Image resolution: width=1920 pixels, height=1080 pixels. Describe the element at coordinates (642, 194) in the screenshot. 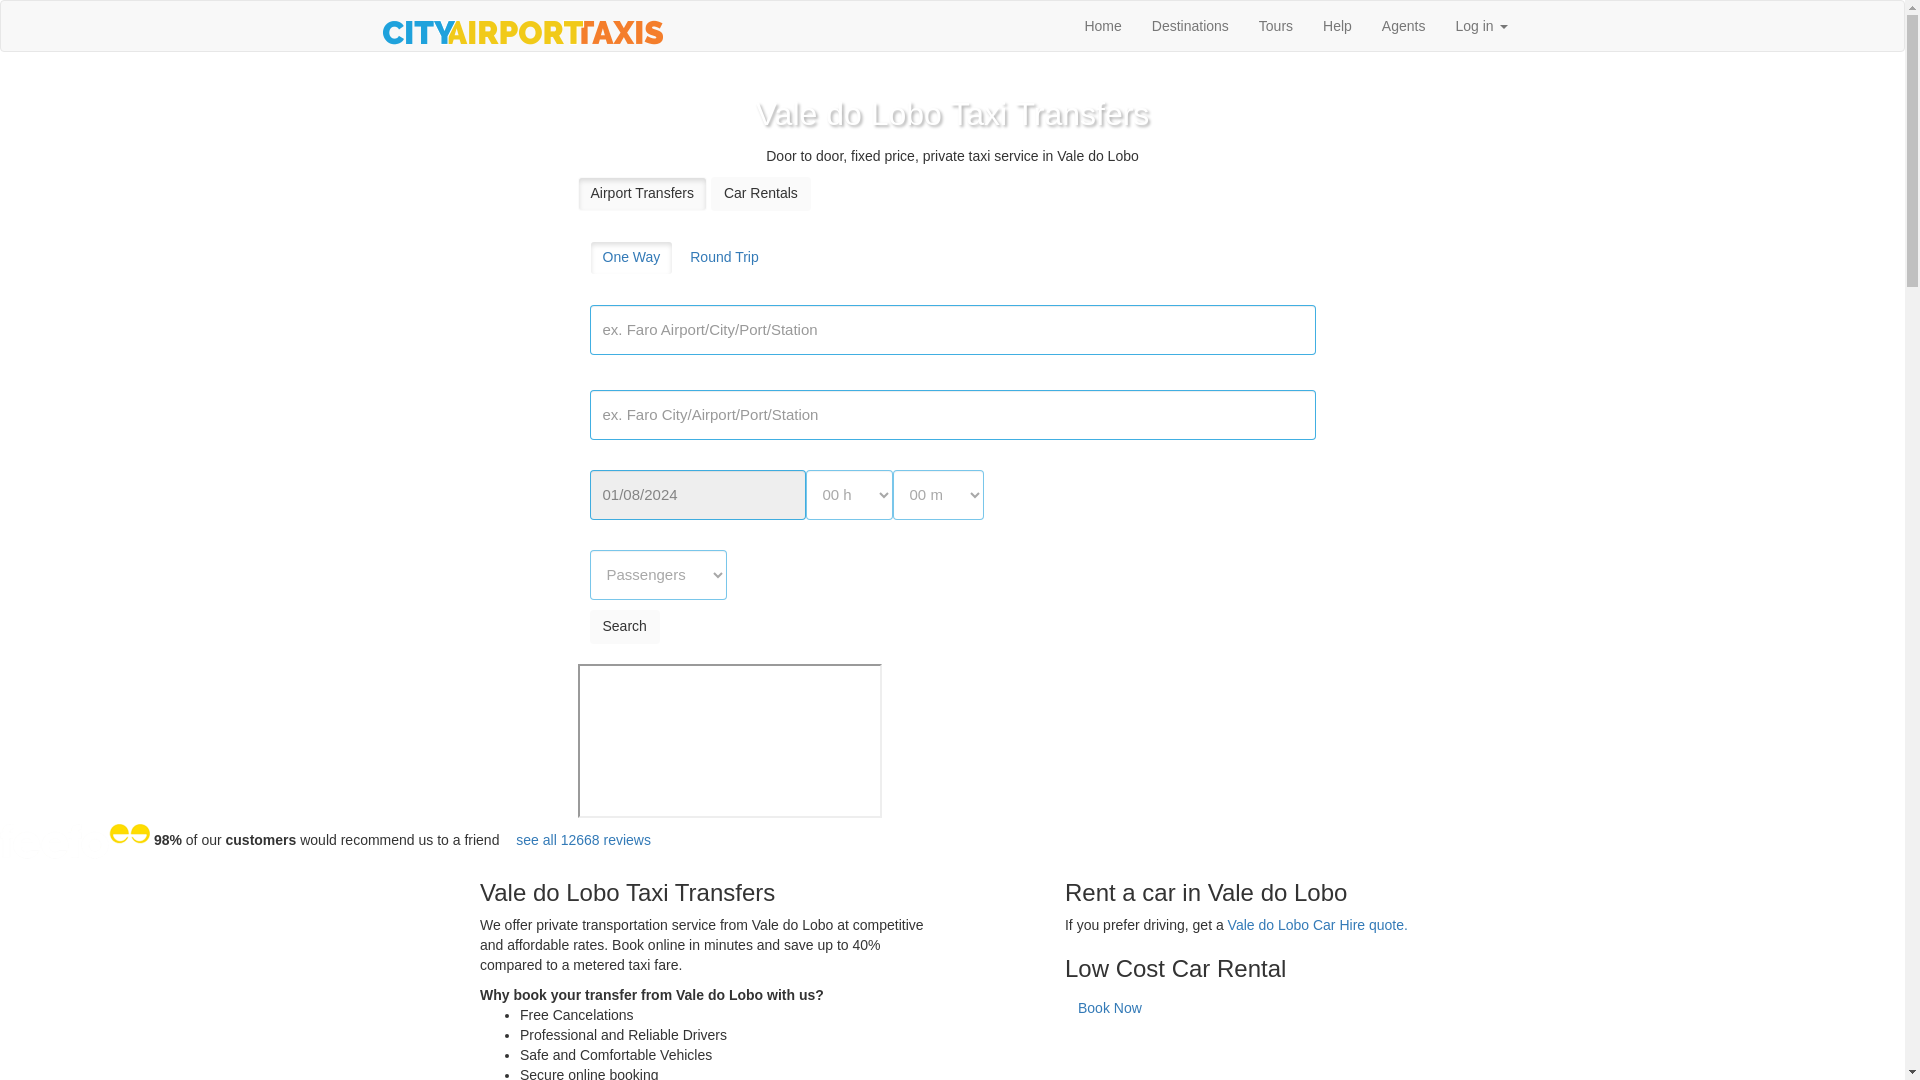

I see `Airport Transfers` at that location.